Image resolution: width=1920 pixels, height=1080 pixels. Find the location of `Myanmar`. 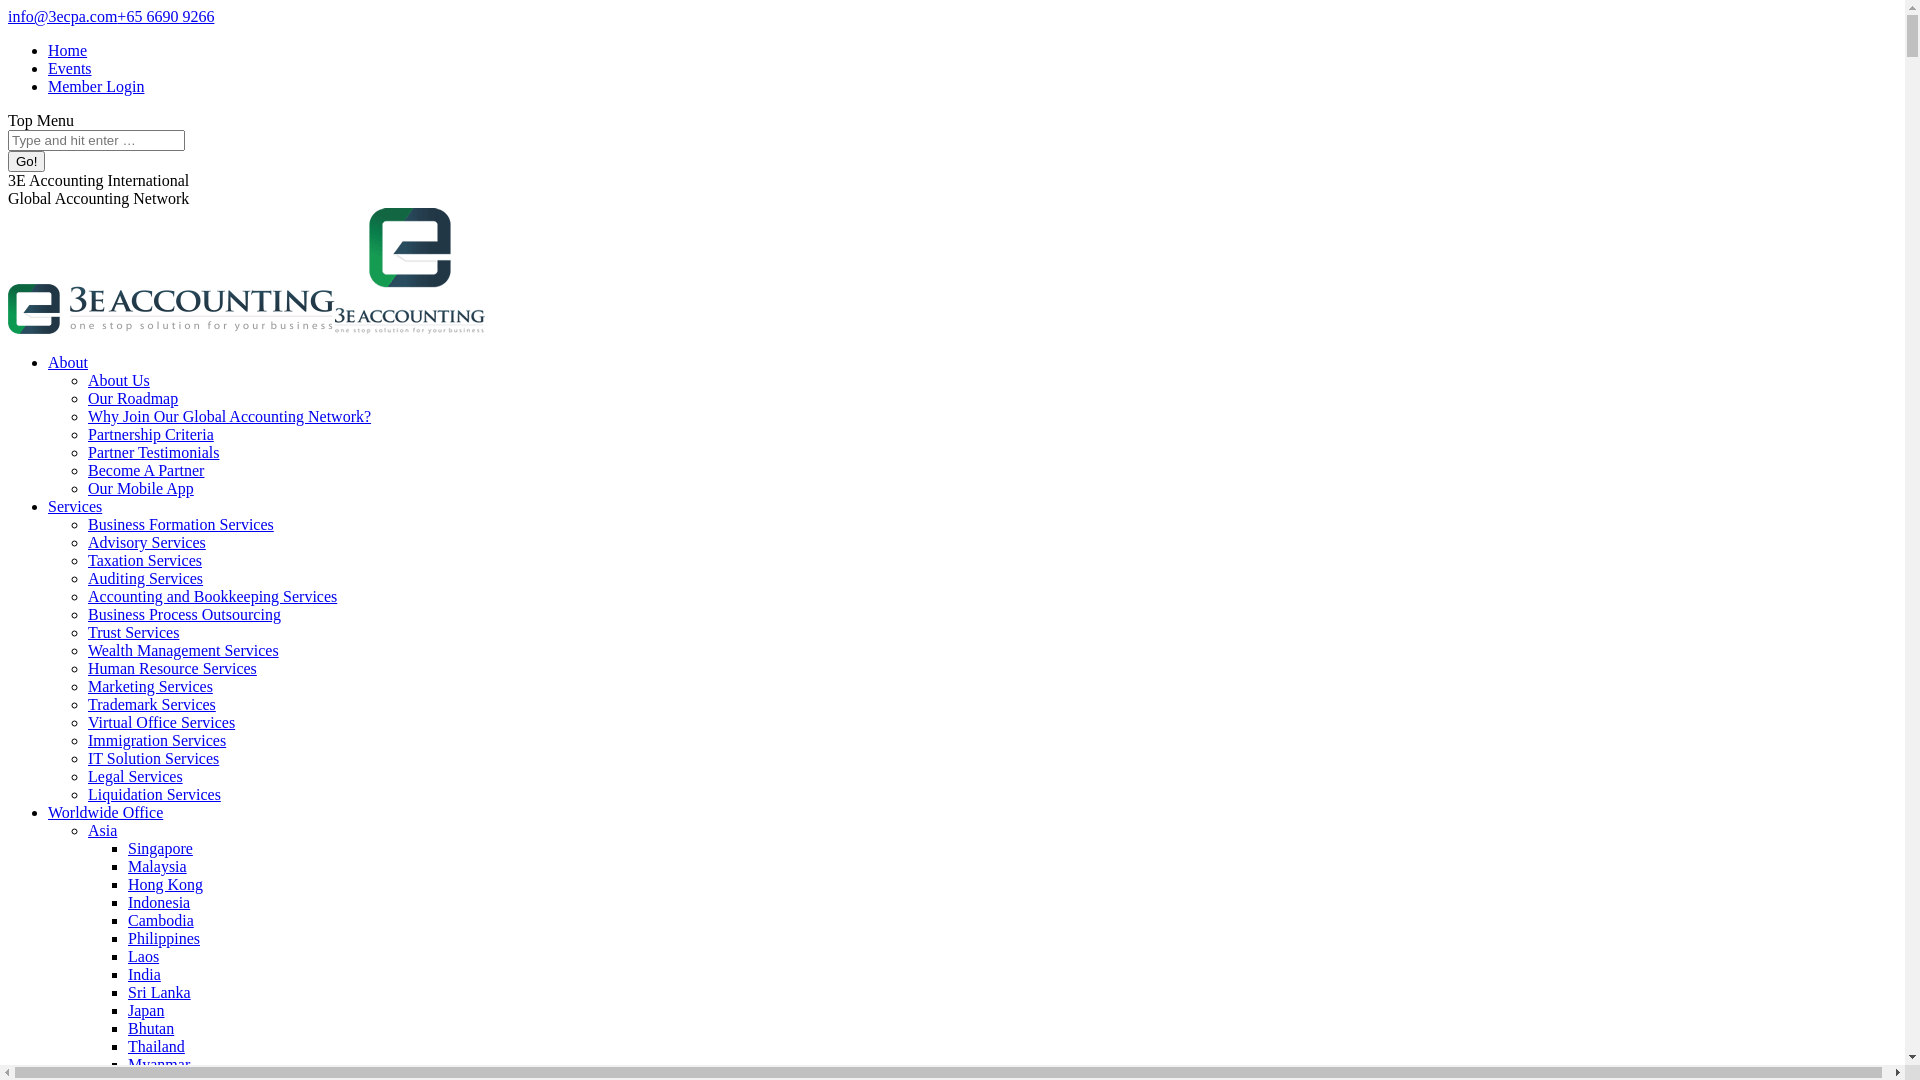

Myanmar is located at coordinates (159, 1064).